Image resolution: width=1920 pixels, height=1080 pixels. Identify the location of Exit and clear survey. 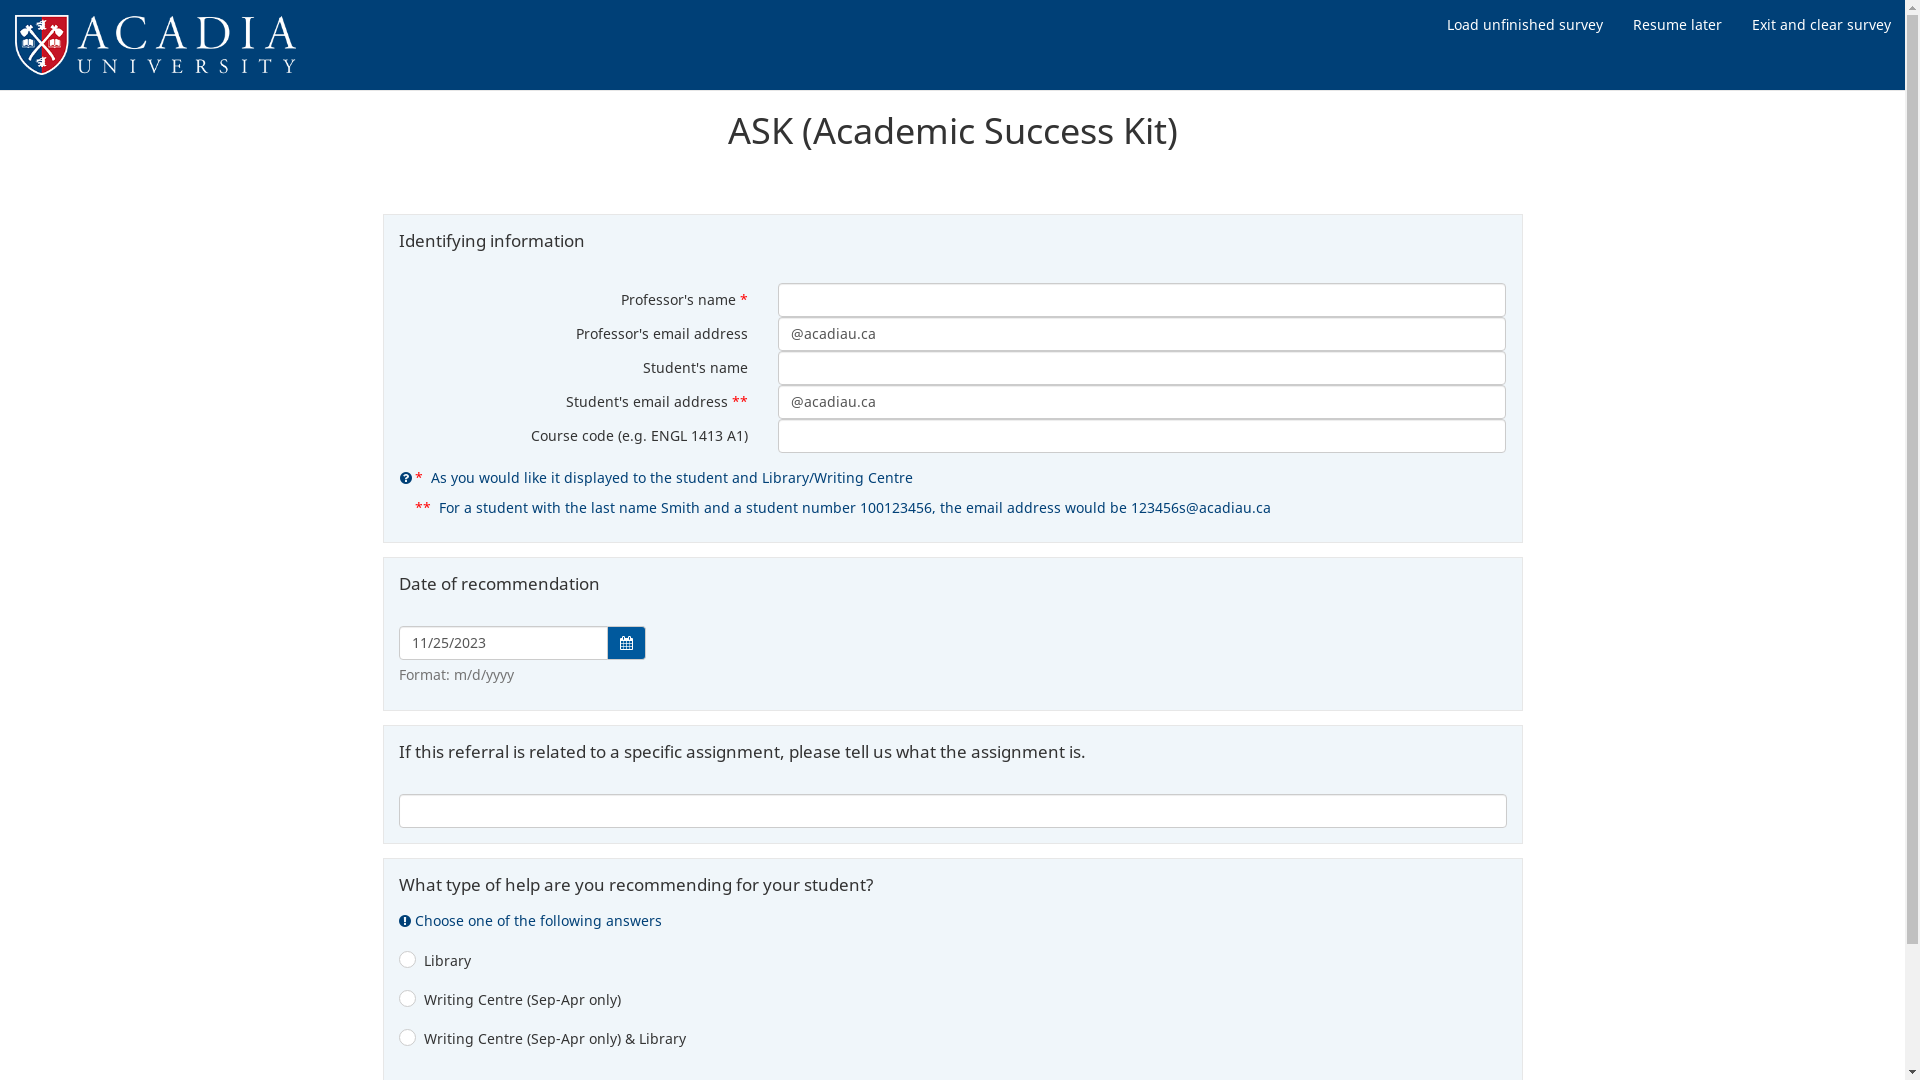
(1822, 25).